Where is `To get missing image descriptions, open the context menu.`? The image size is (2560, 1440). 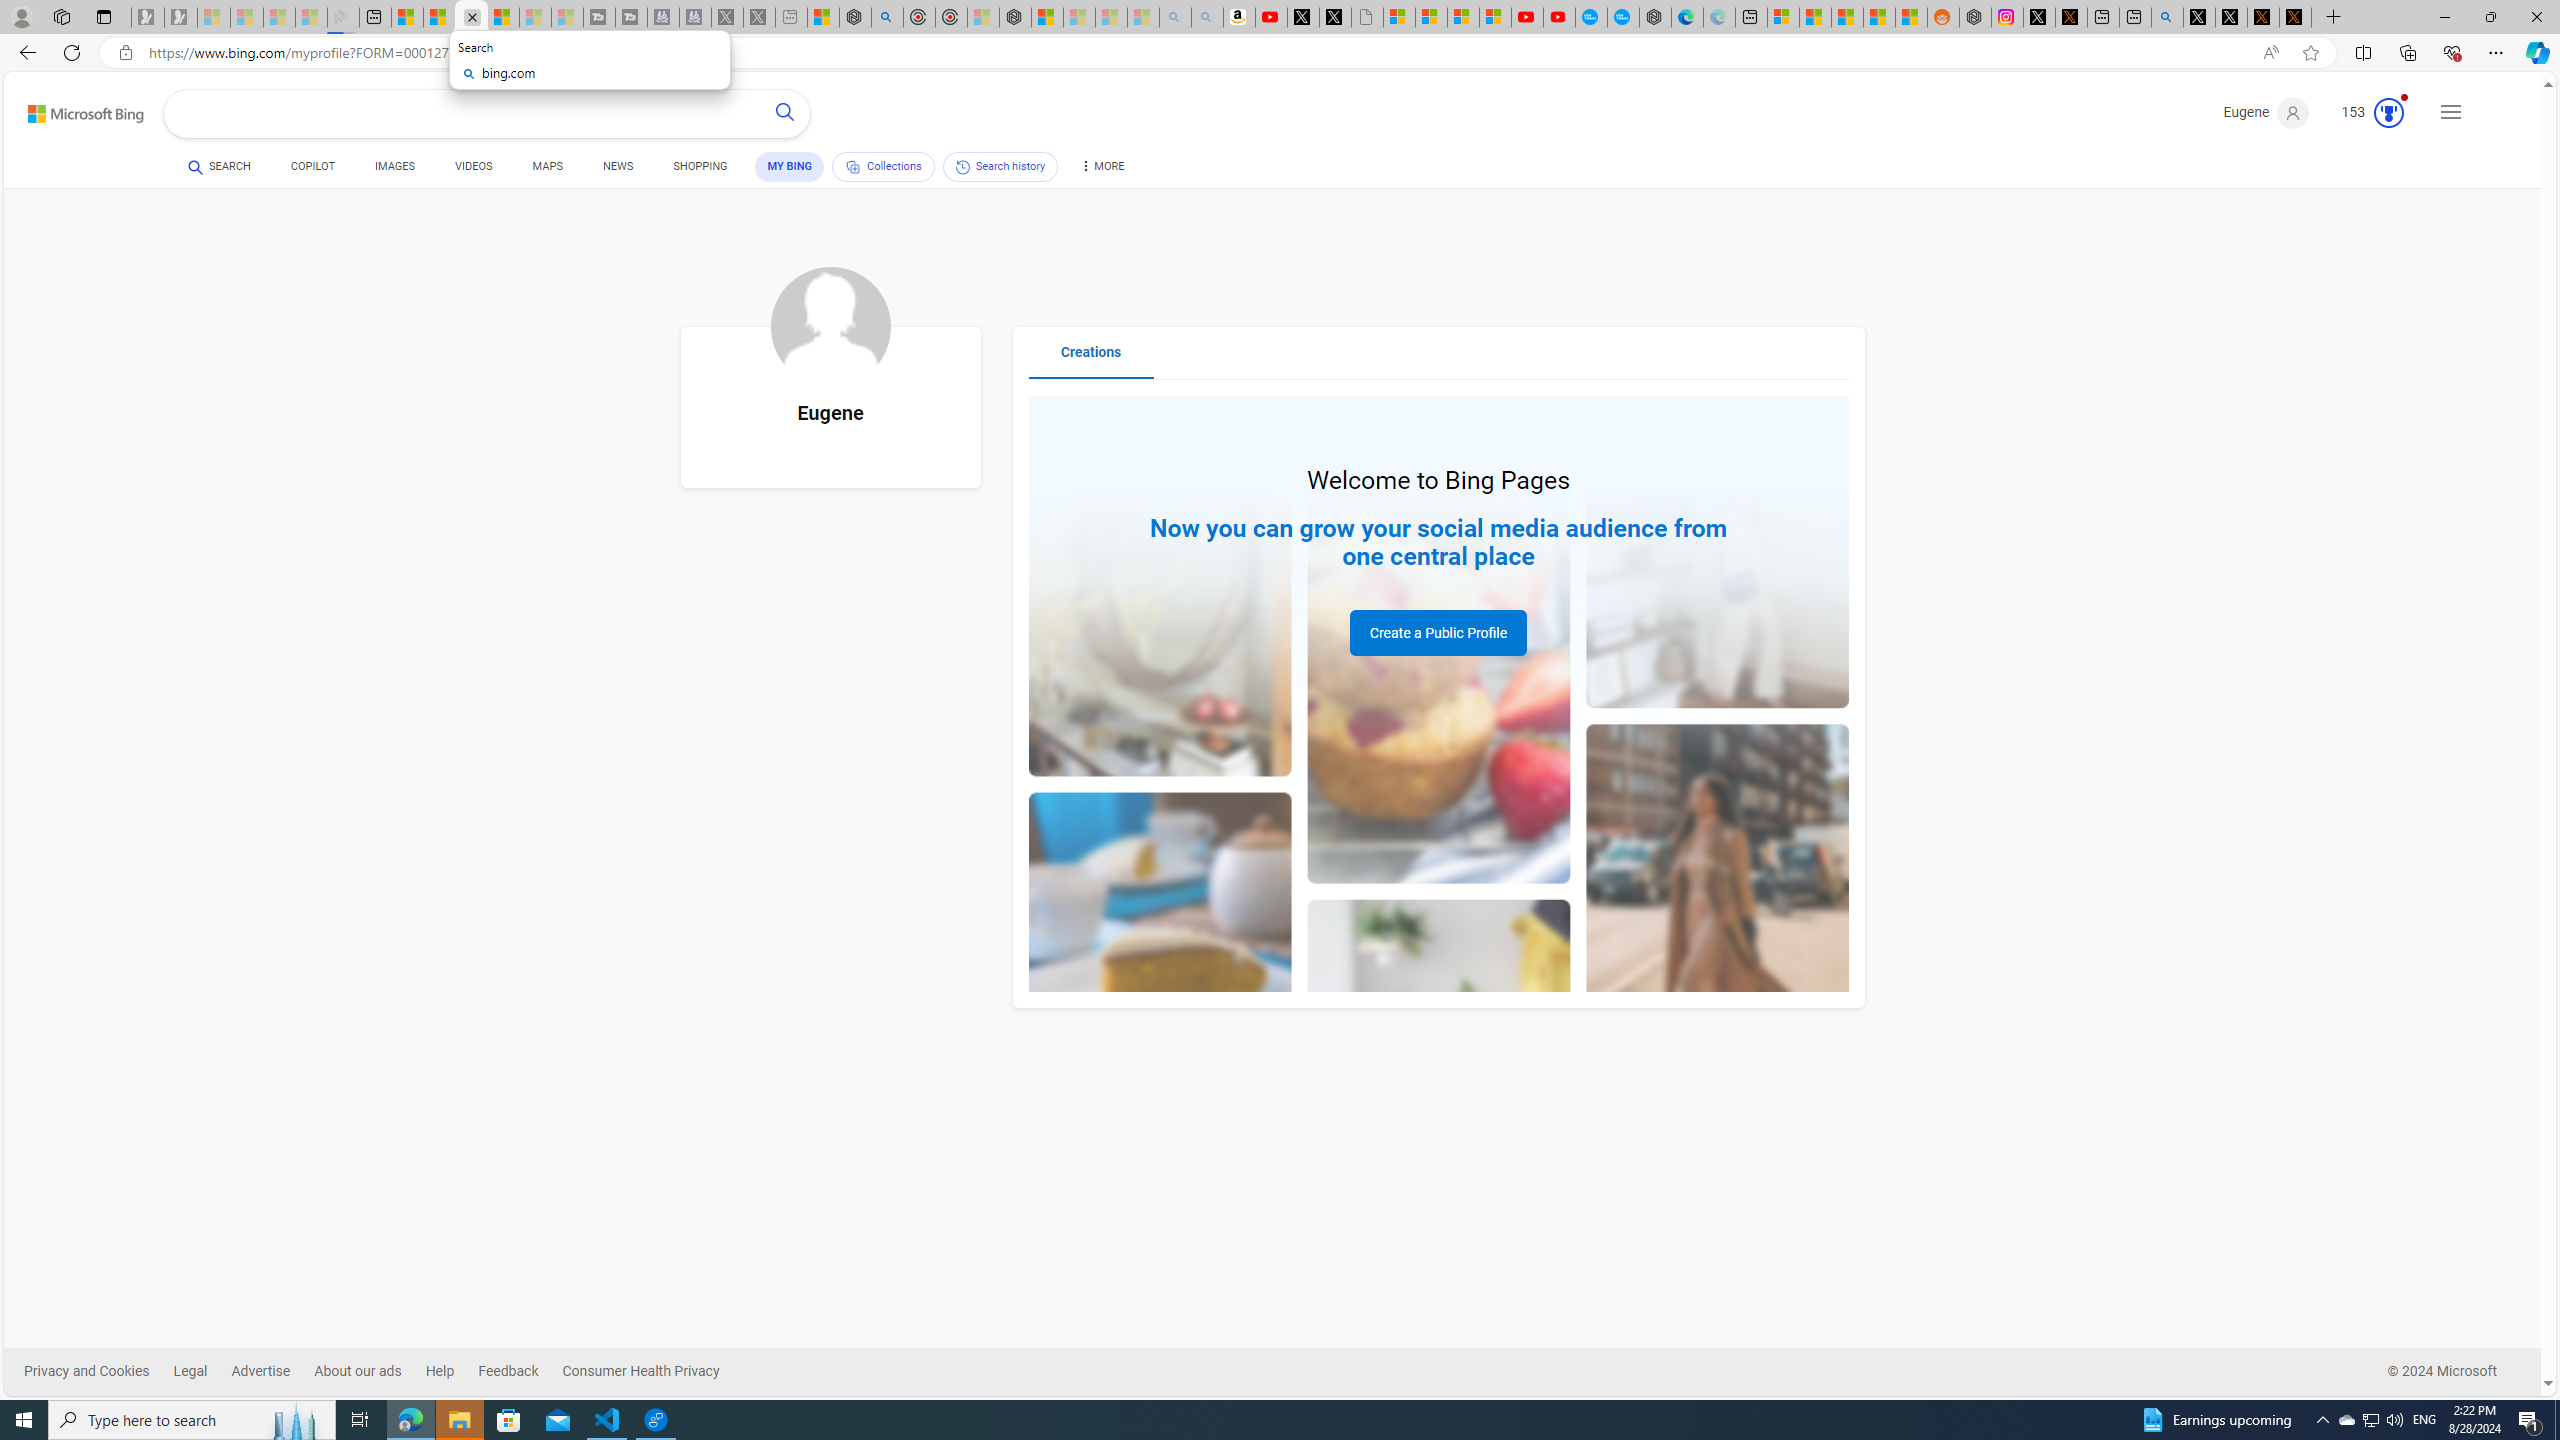 To get missing image descriptions, open the context menu. is located at coordinates (830, 326).